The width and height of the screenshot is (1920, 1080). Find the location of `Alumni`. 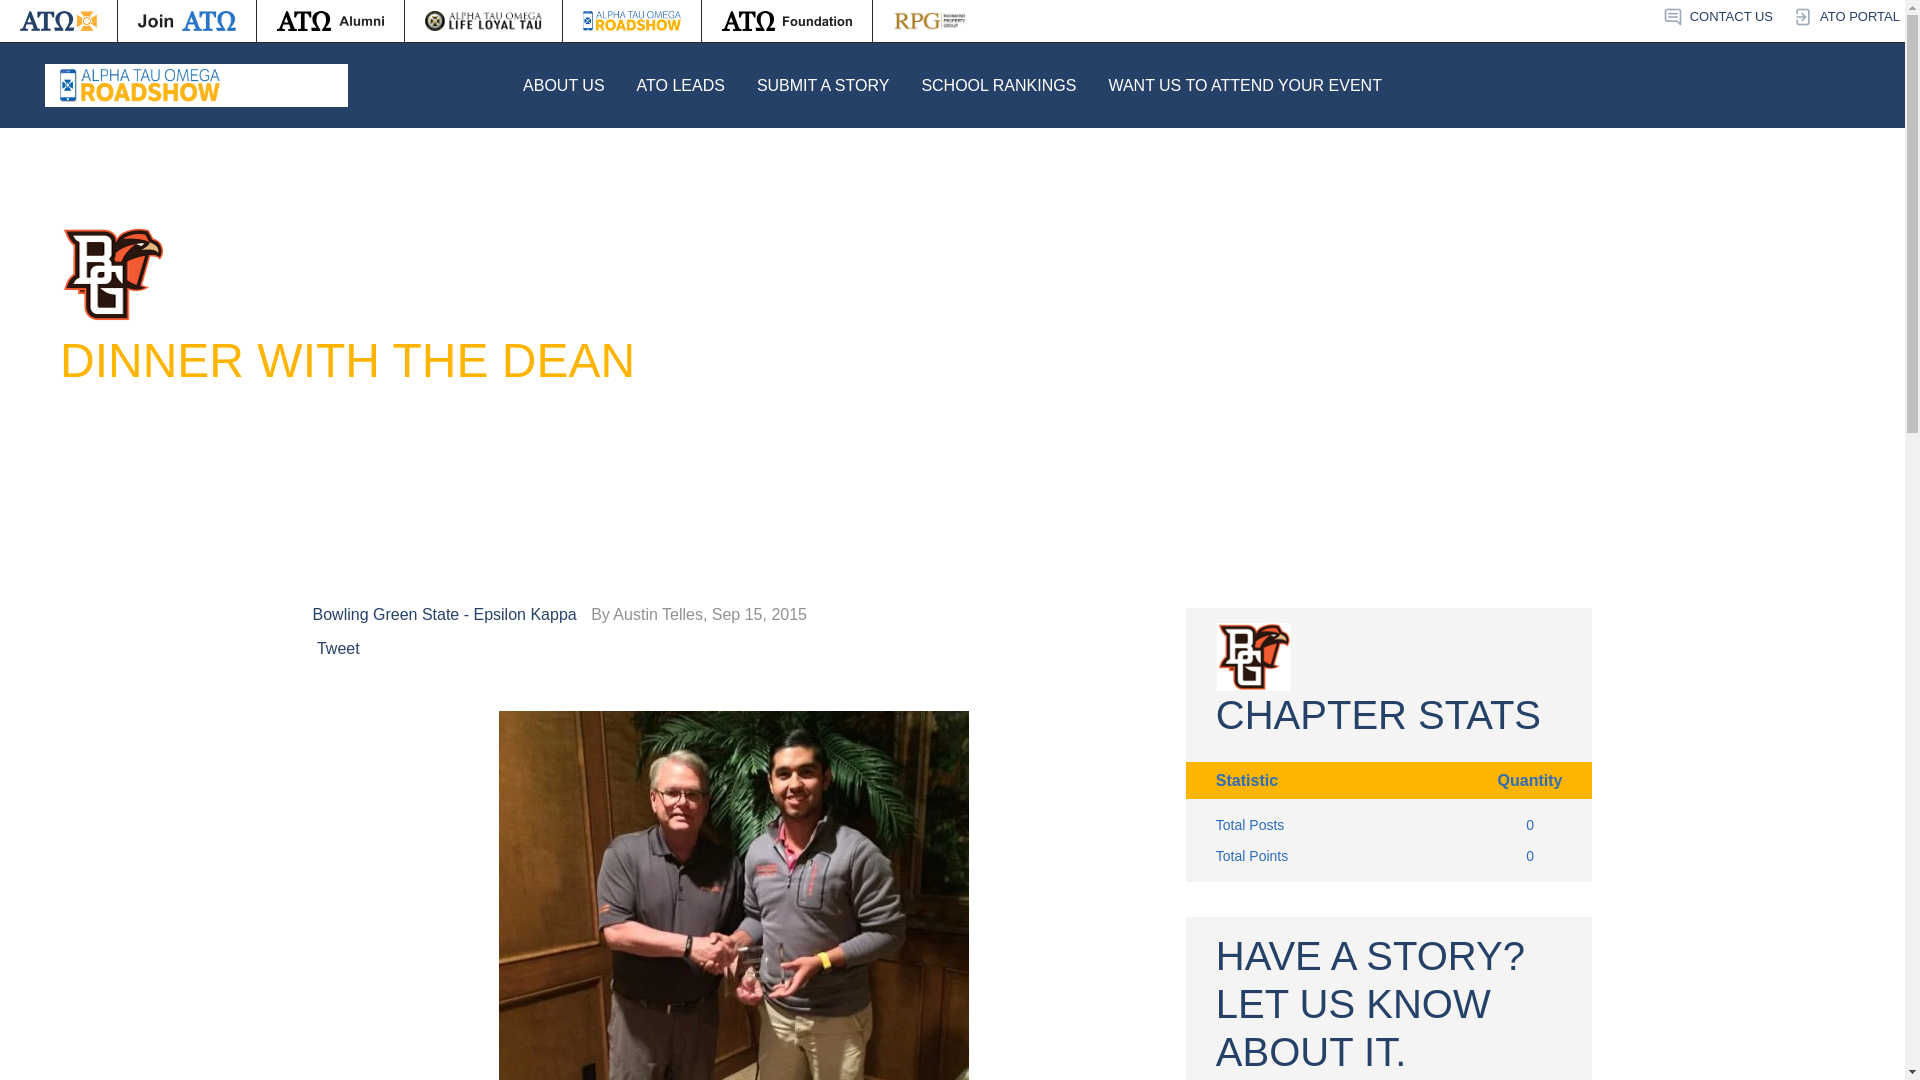

Alumni is located at coordinates (330, 21).